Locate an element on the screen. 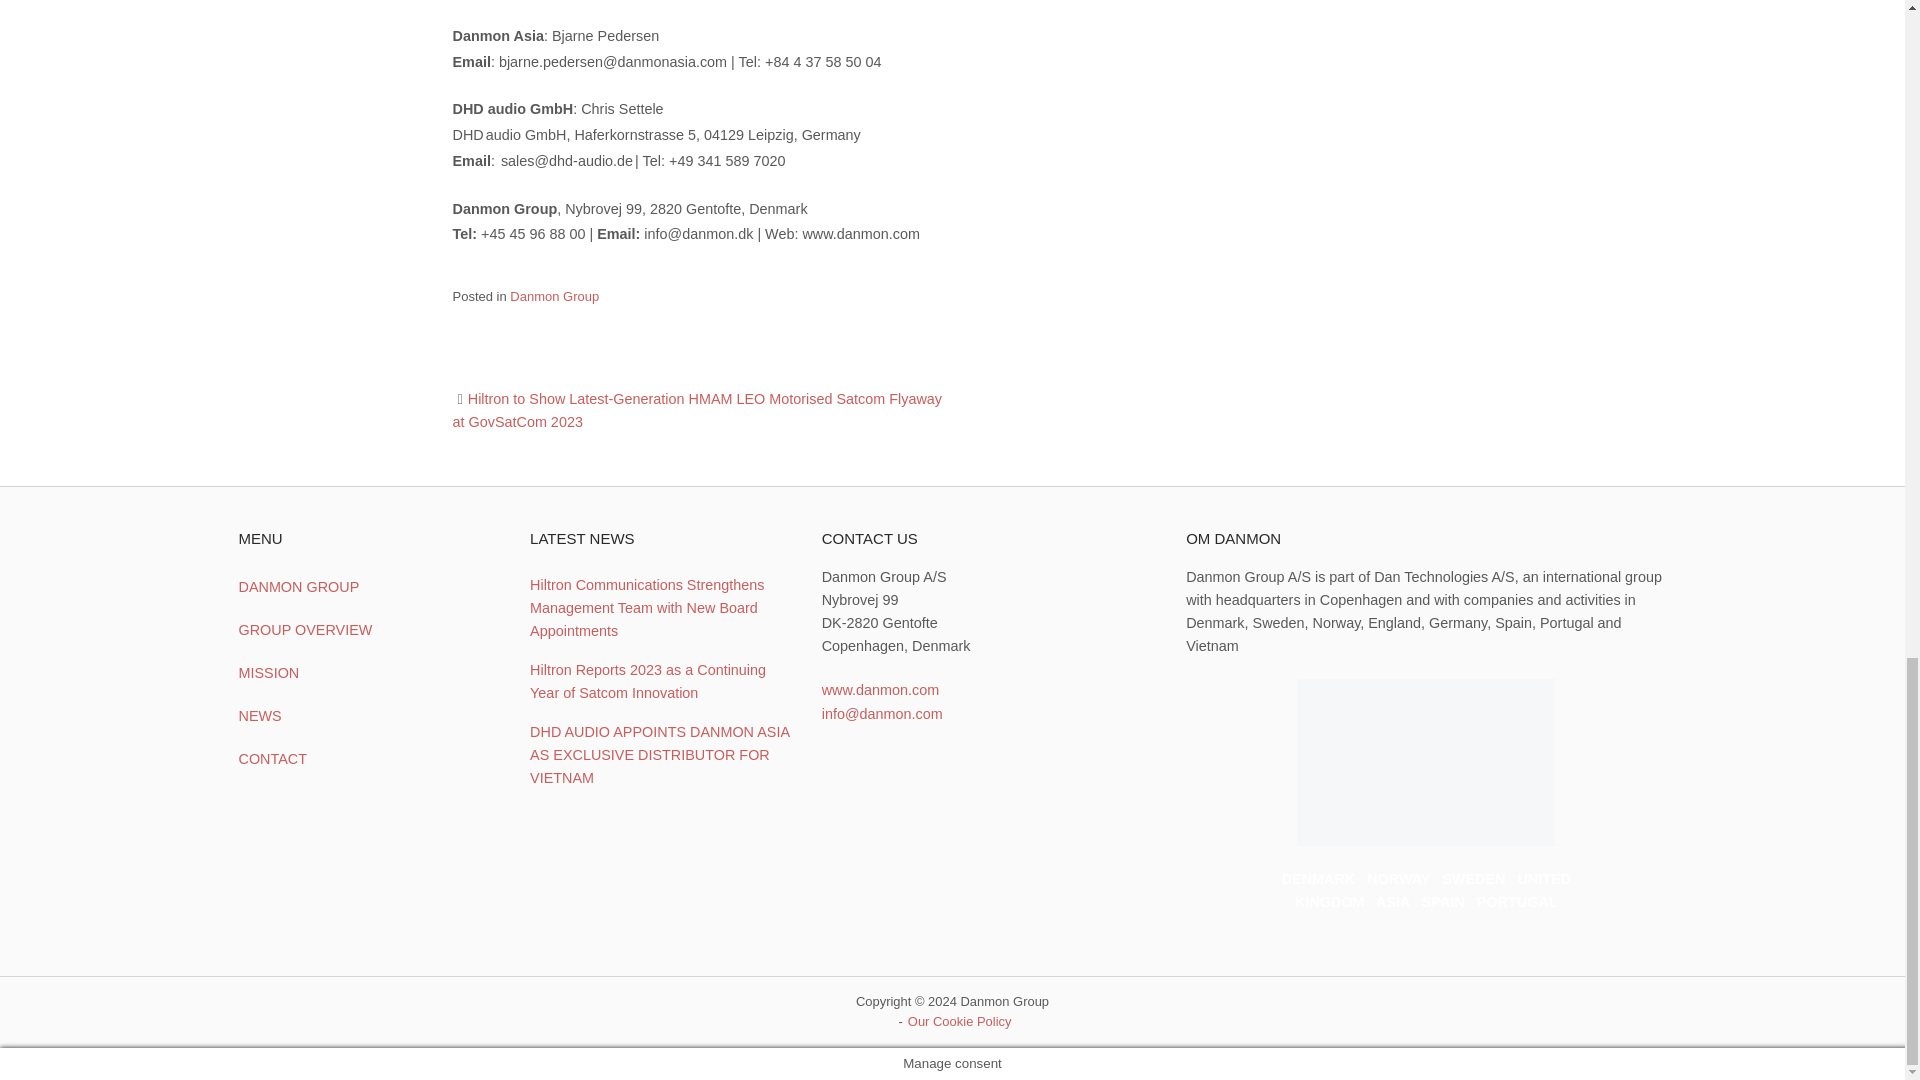 Image resolution: width=1920 pixels, height=1080 pixels. ASIA is located at coordinates (1392, 902).